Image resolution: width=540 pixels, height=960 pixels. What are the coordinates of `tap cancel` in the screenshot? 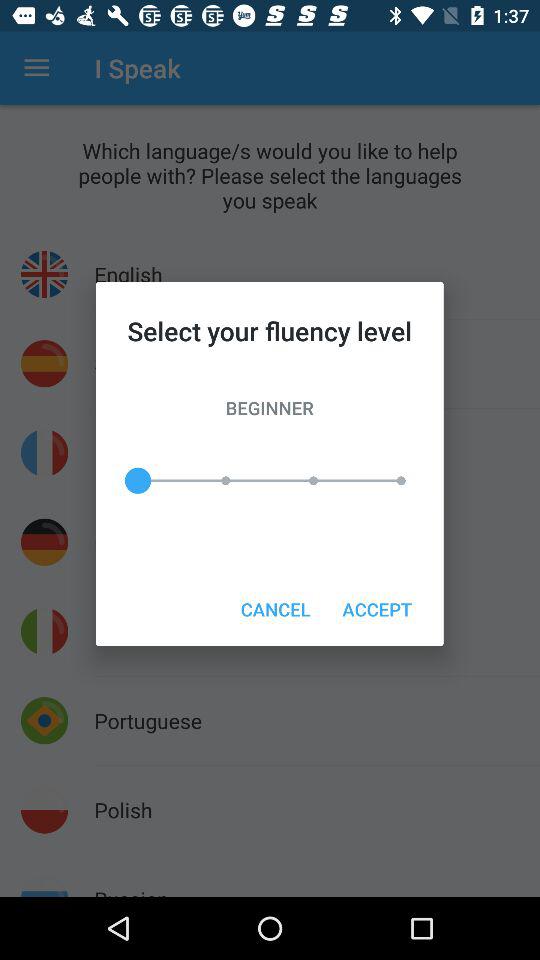 It's located at (275, 608).